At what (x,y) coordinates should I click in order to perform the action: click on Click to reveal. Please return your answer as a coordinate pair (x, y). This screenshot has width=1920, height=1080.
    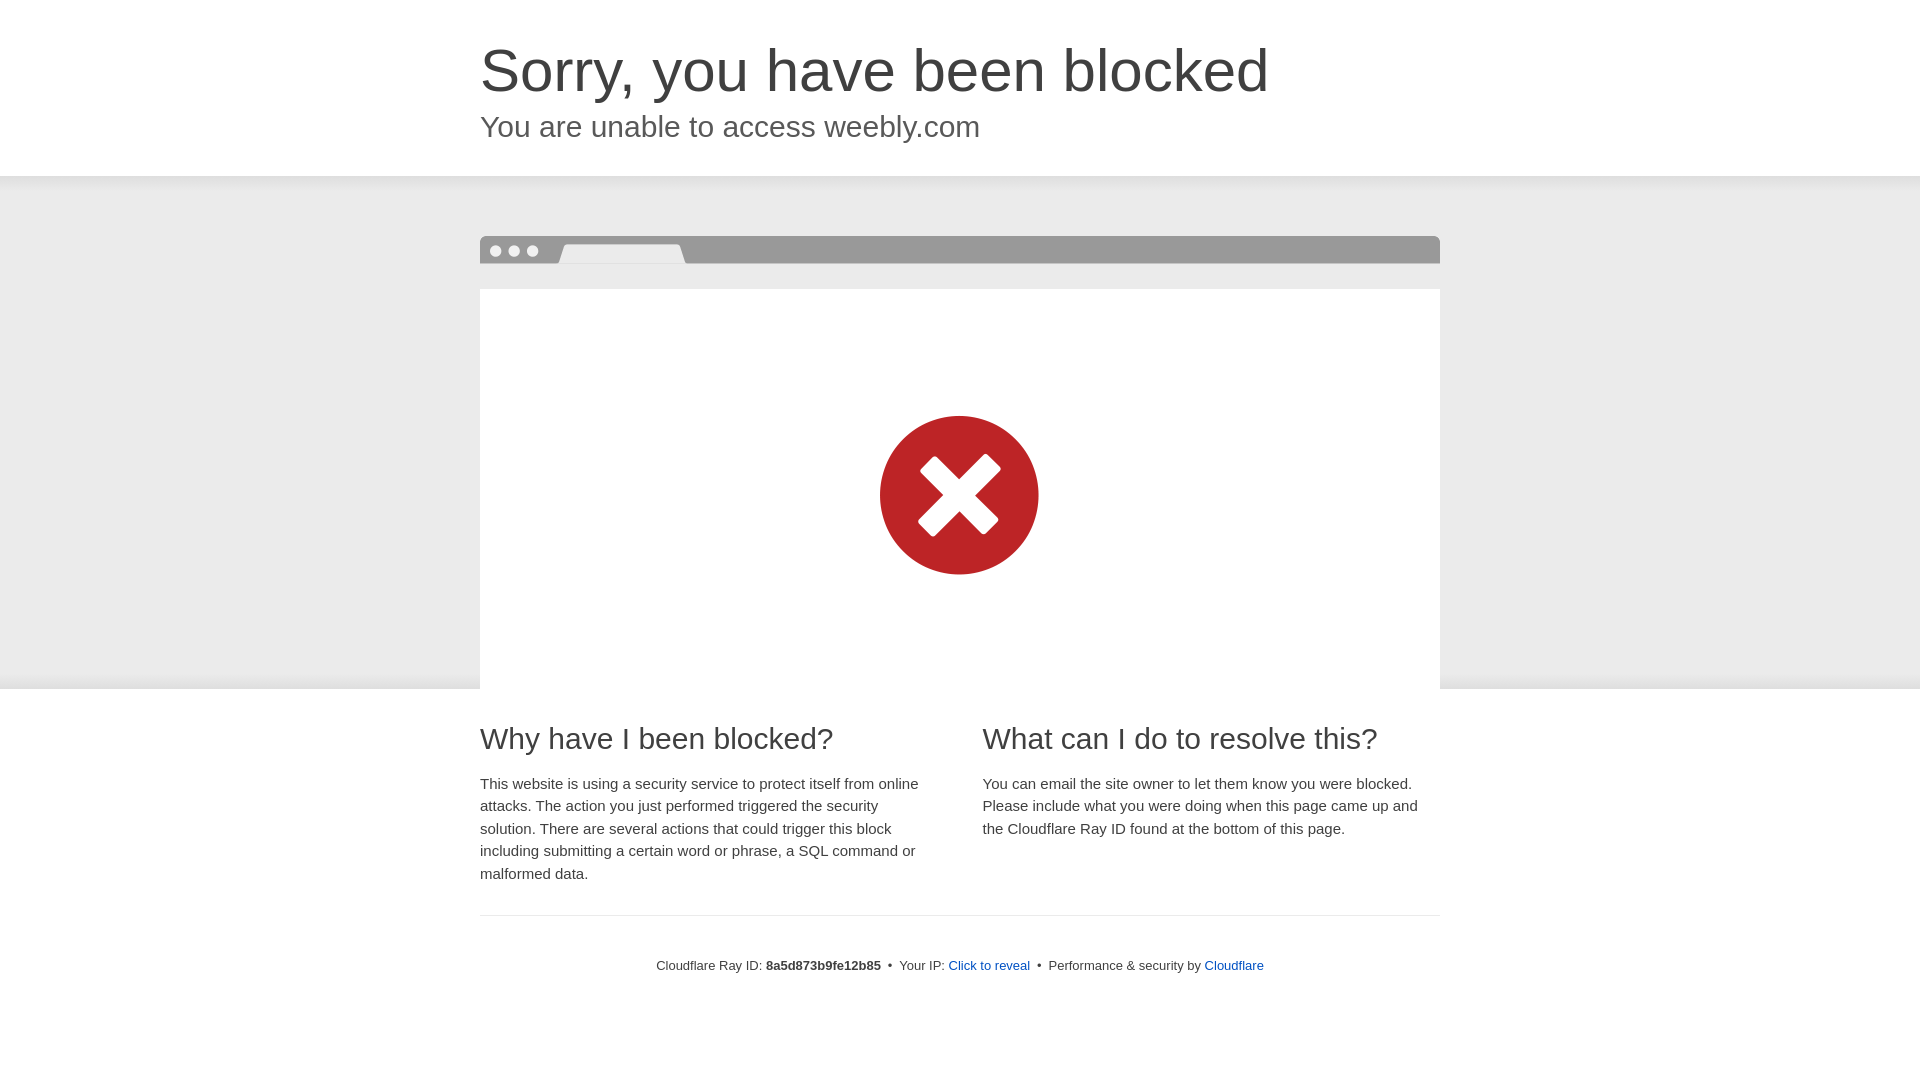
    Looking at the image, I should click on (990, 966).